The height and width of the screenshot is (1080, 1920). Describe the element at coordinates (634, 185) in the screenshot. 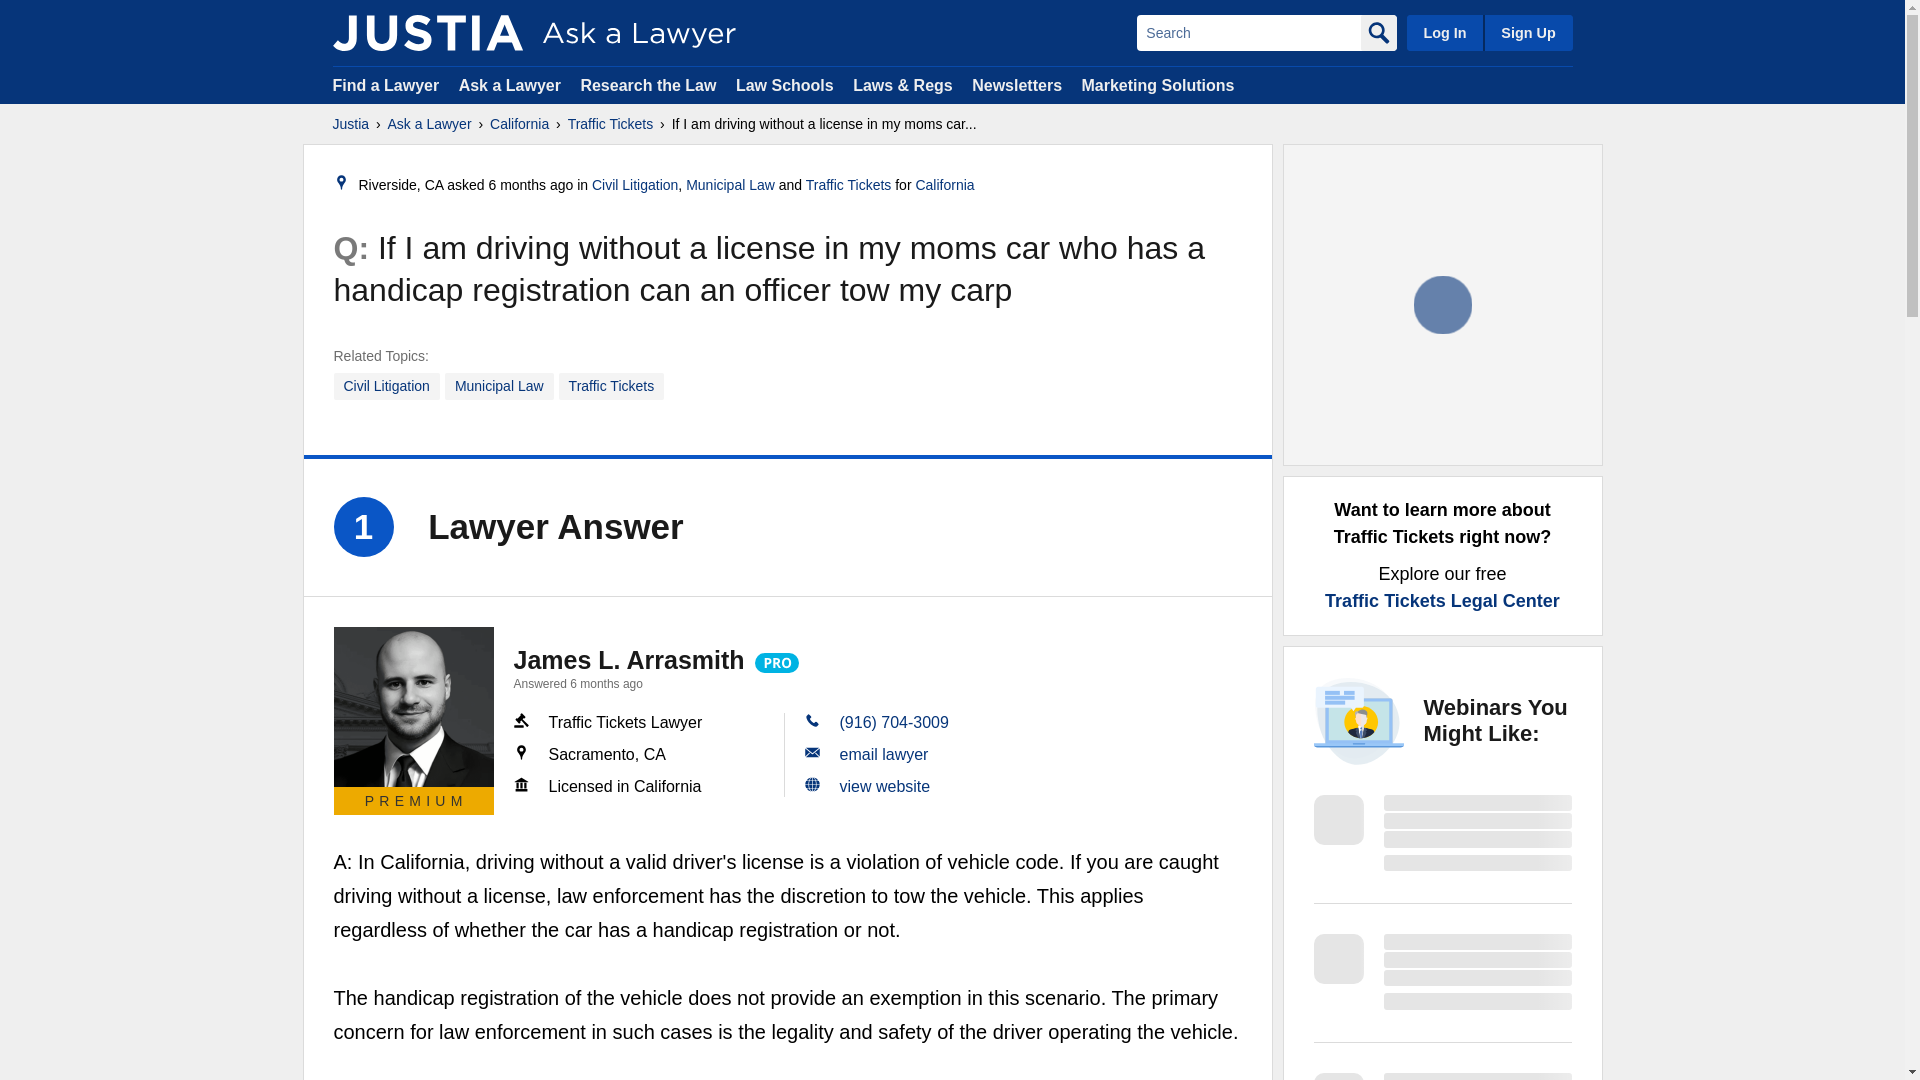

I see `Civil Litigation` at that location.